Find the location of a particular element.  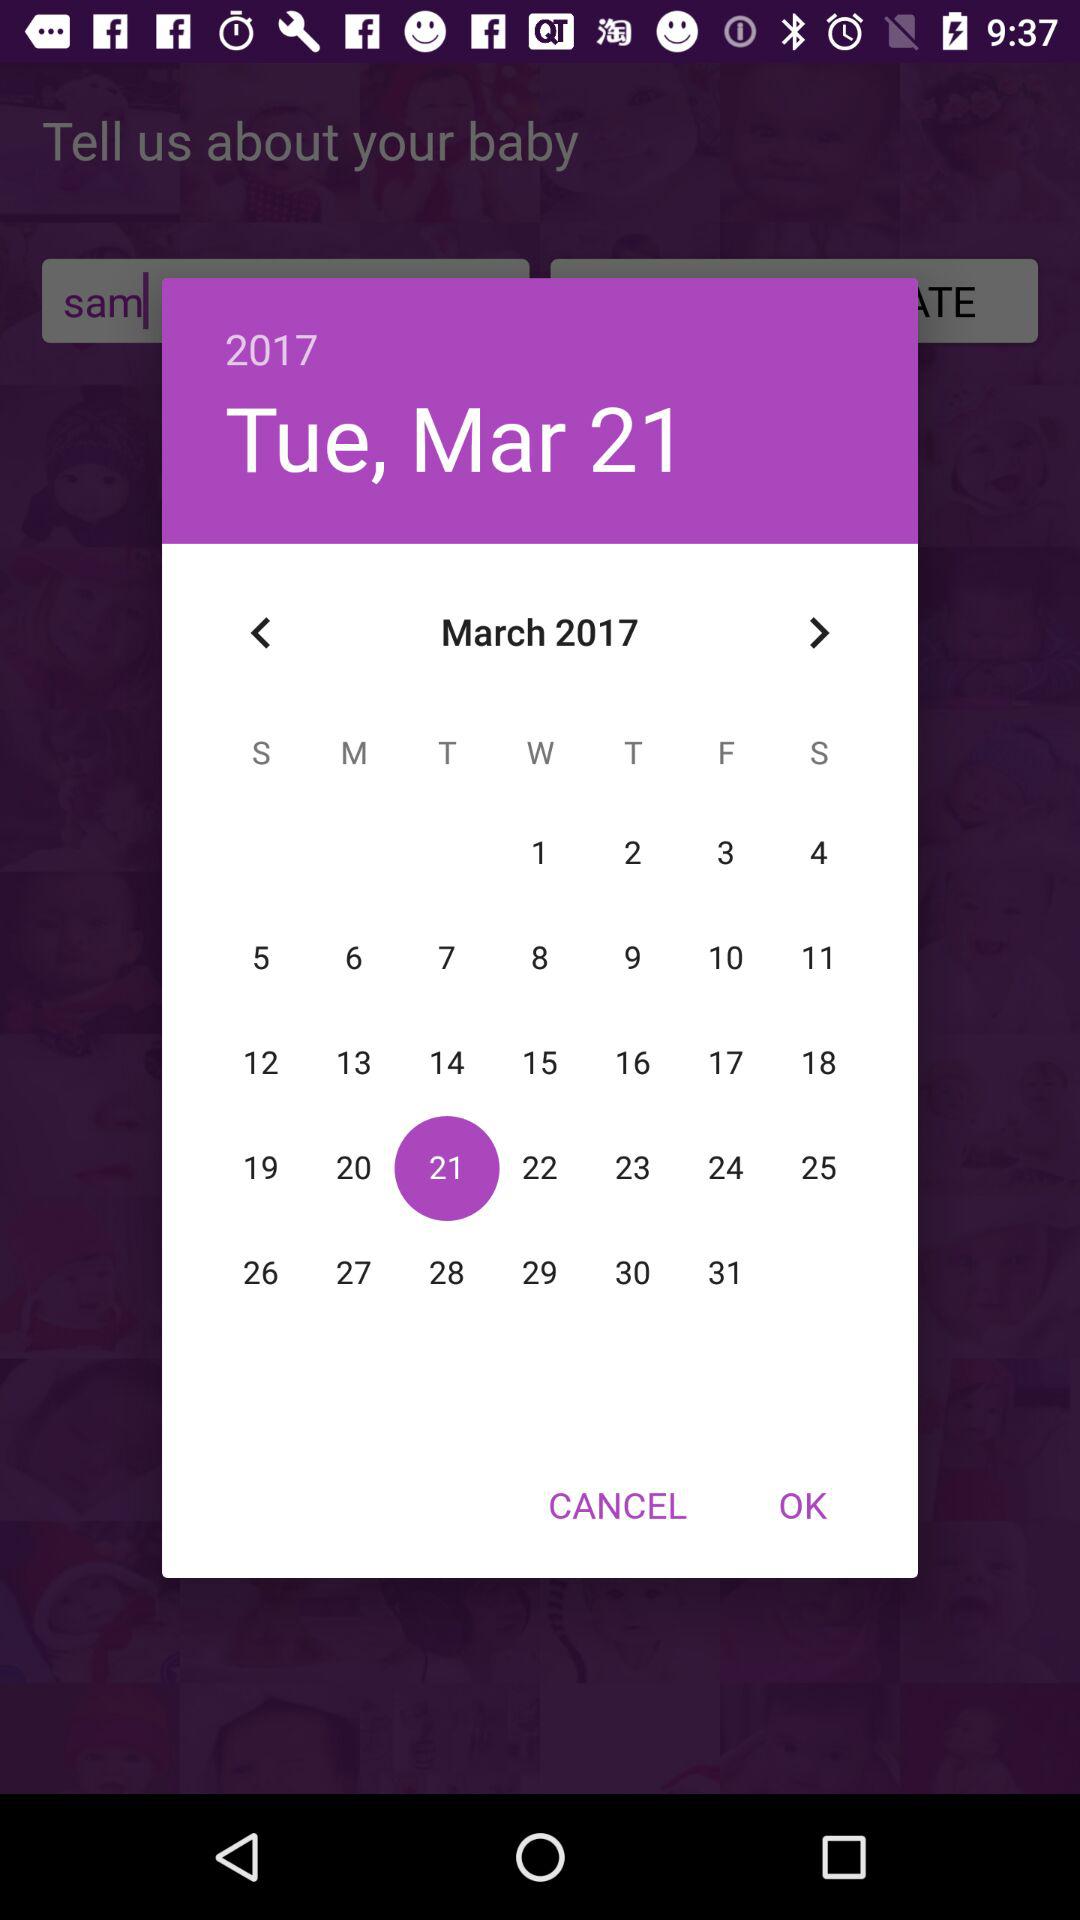

turn on the item at the bottom is located at coordinates (617, 1504).